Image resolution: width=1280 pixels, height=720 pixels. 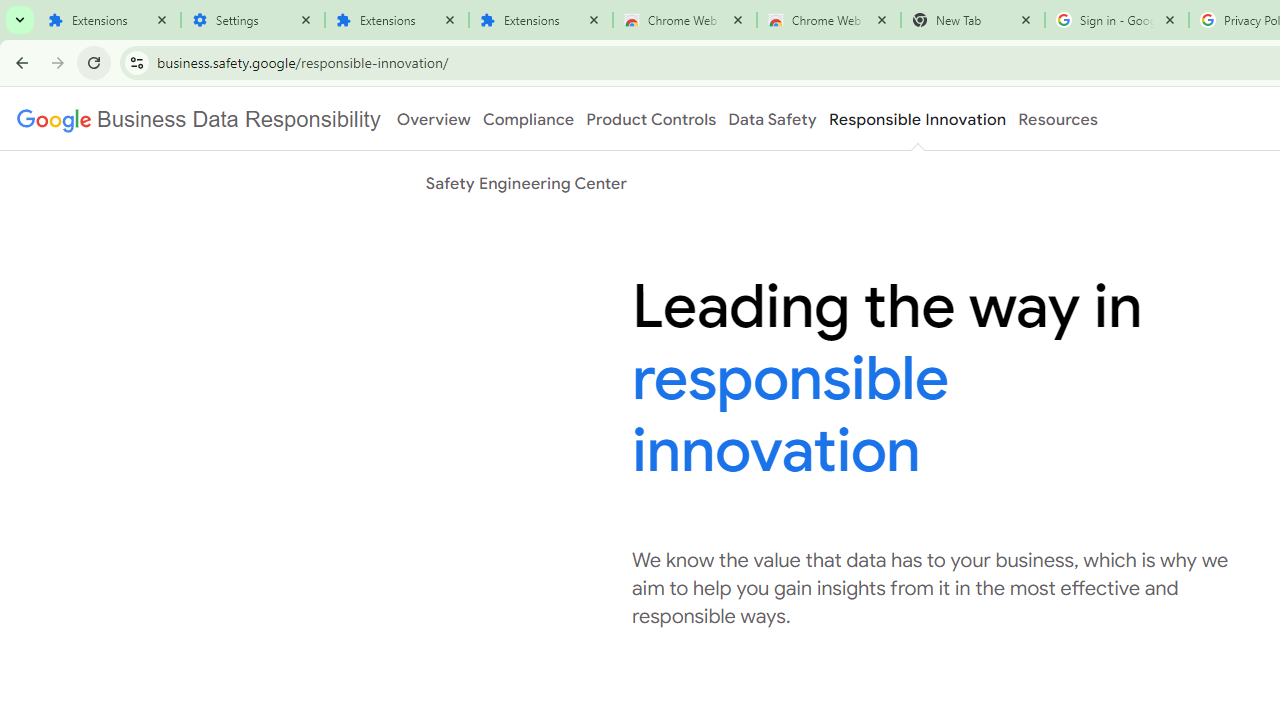 I want to click on Data Safety, so click(x=772, y=119).